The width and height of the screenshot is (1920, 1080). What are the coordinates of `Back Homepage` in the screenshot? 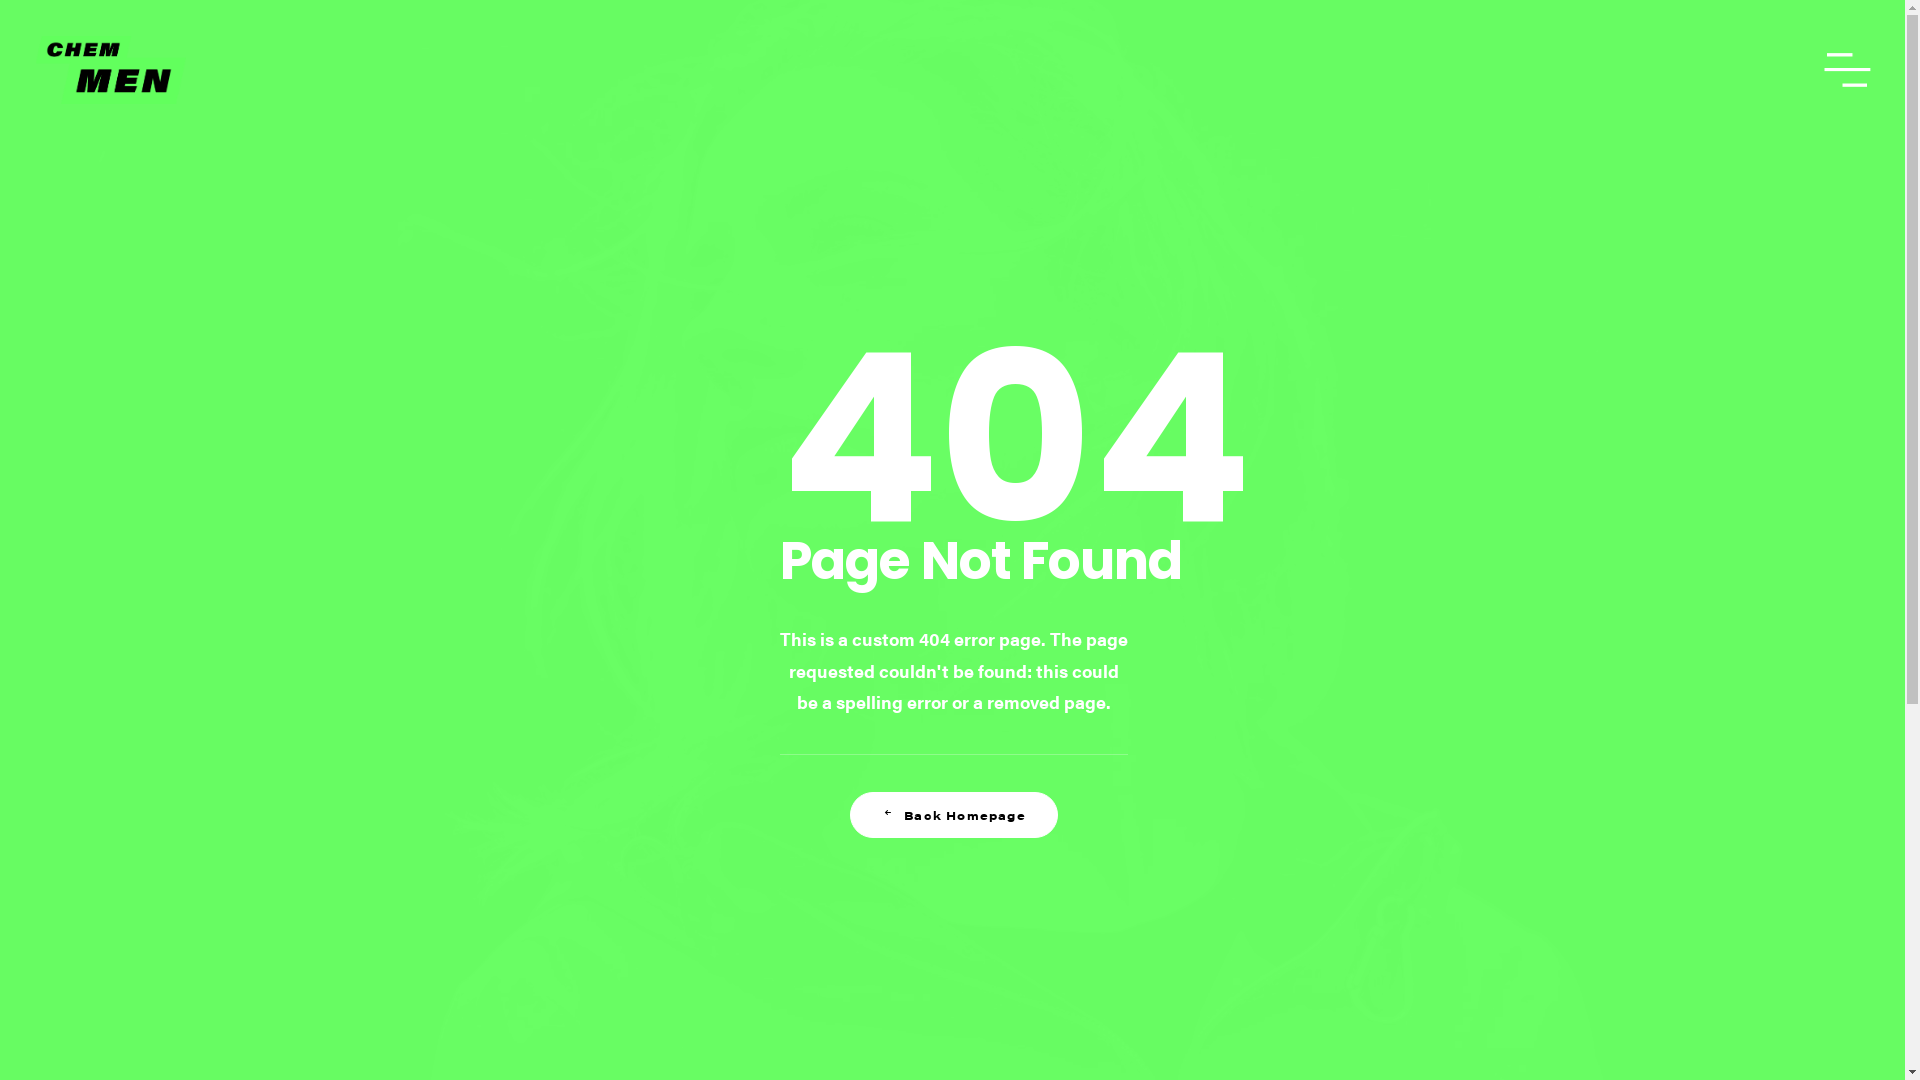 It's located at (954, 815).